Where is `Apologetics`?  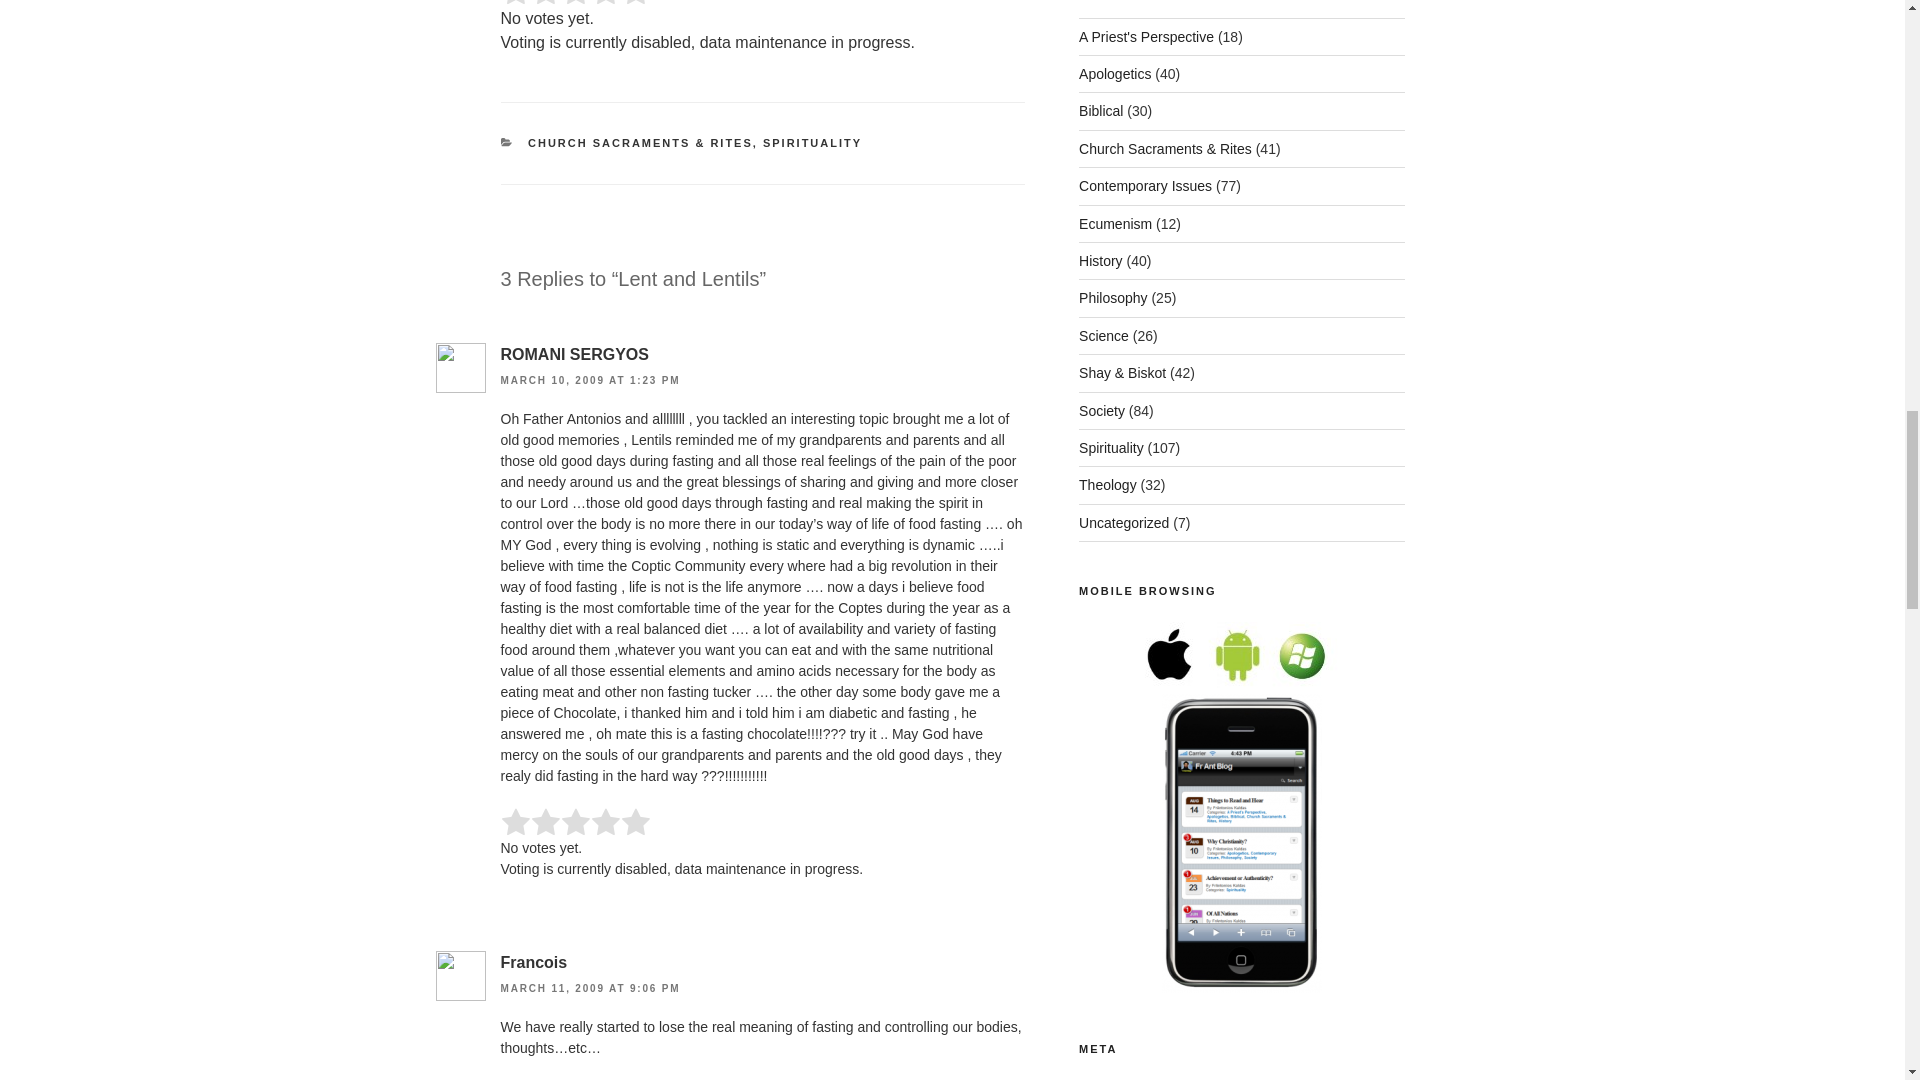 Apologetics is located at coordinates (1114, 74).